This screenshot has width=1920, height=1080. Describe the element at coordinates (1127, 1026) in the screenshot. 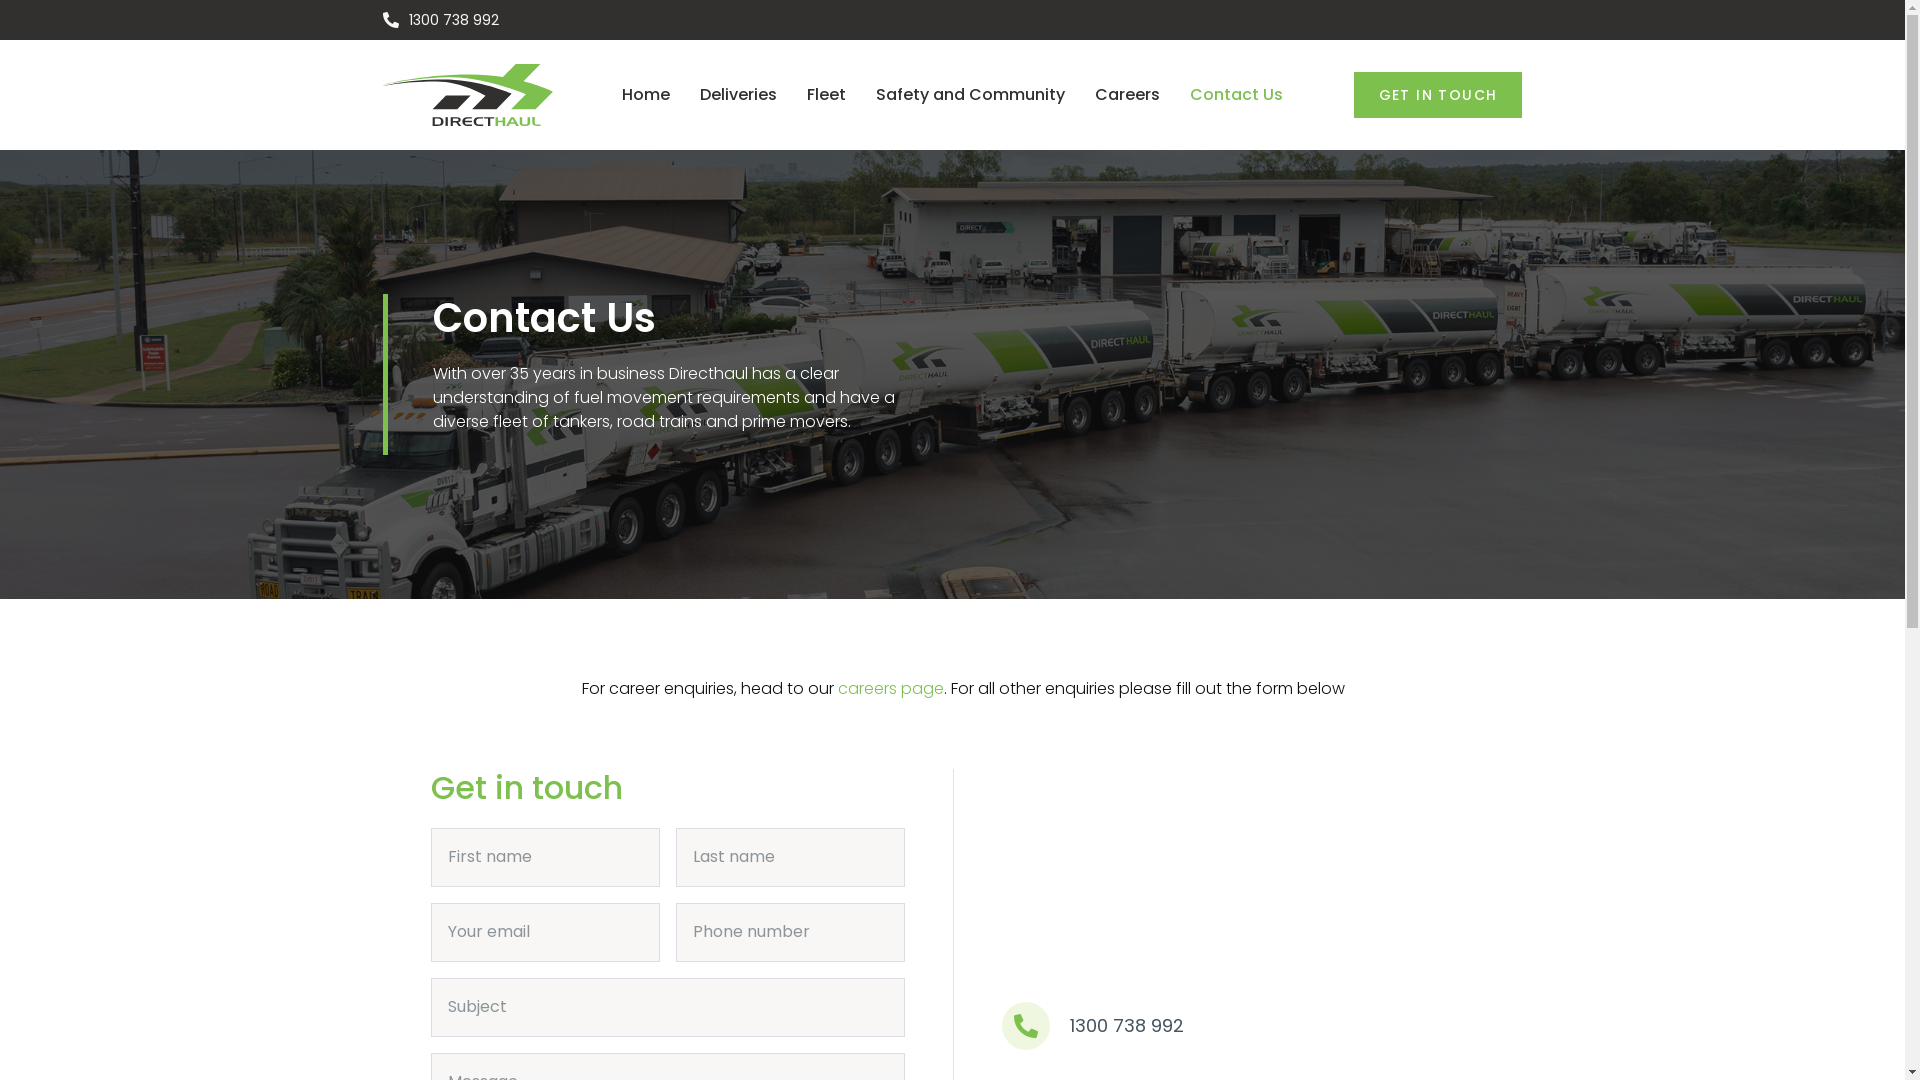

I see `1300 738 992` at that location.